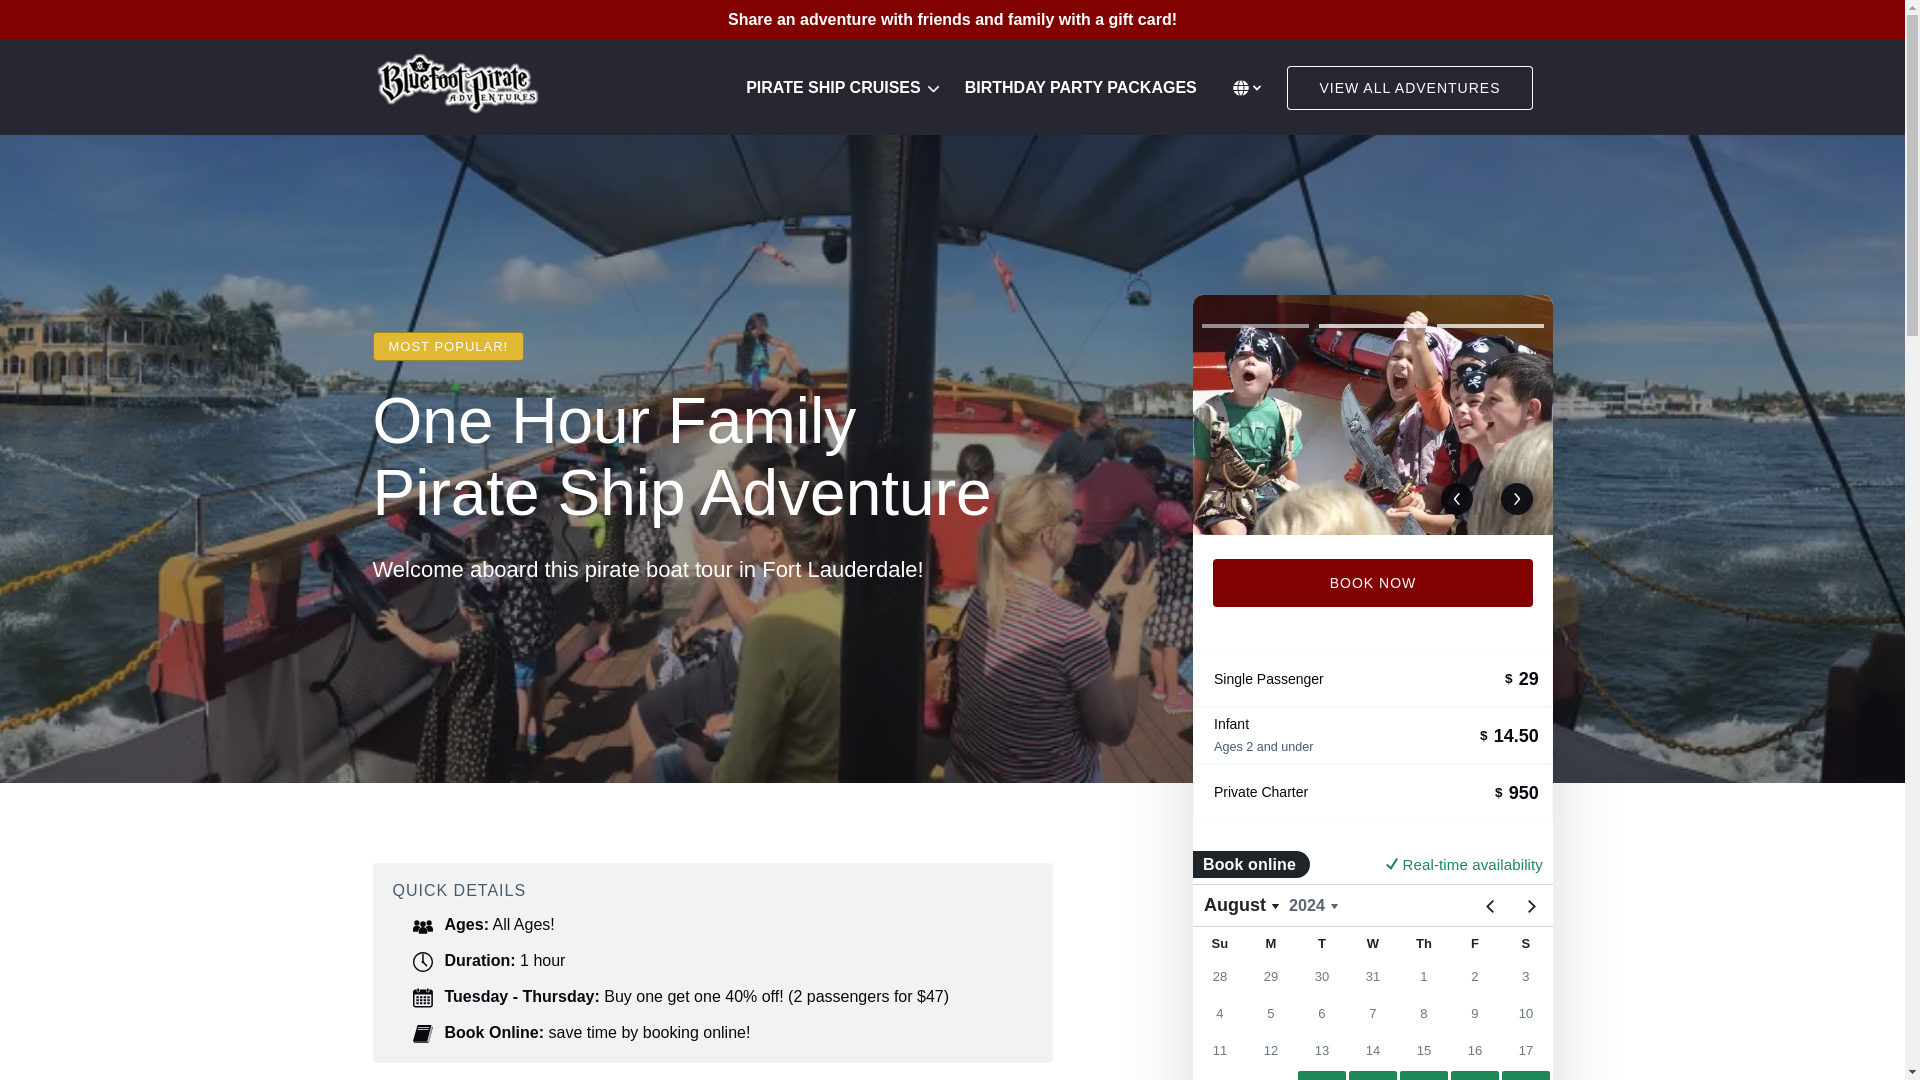  Describe the element at coordinates (422, 1034) in the screenshot. I see `Book` at that location.